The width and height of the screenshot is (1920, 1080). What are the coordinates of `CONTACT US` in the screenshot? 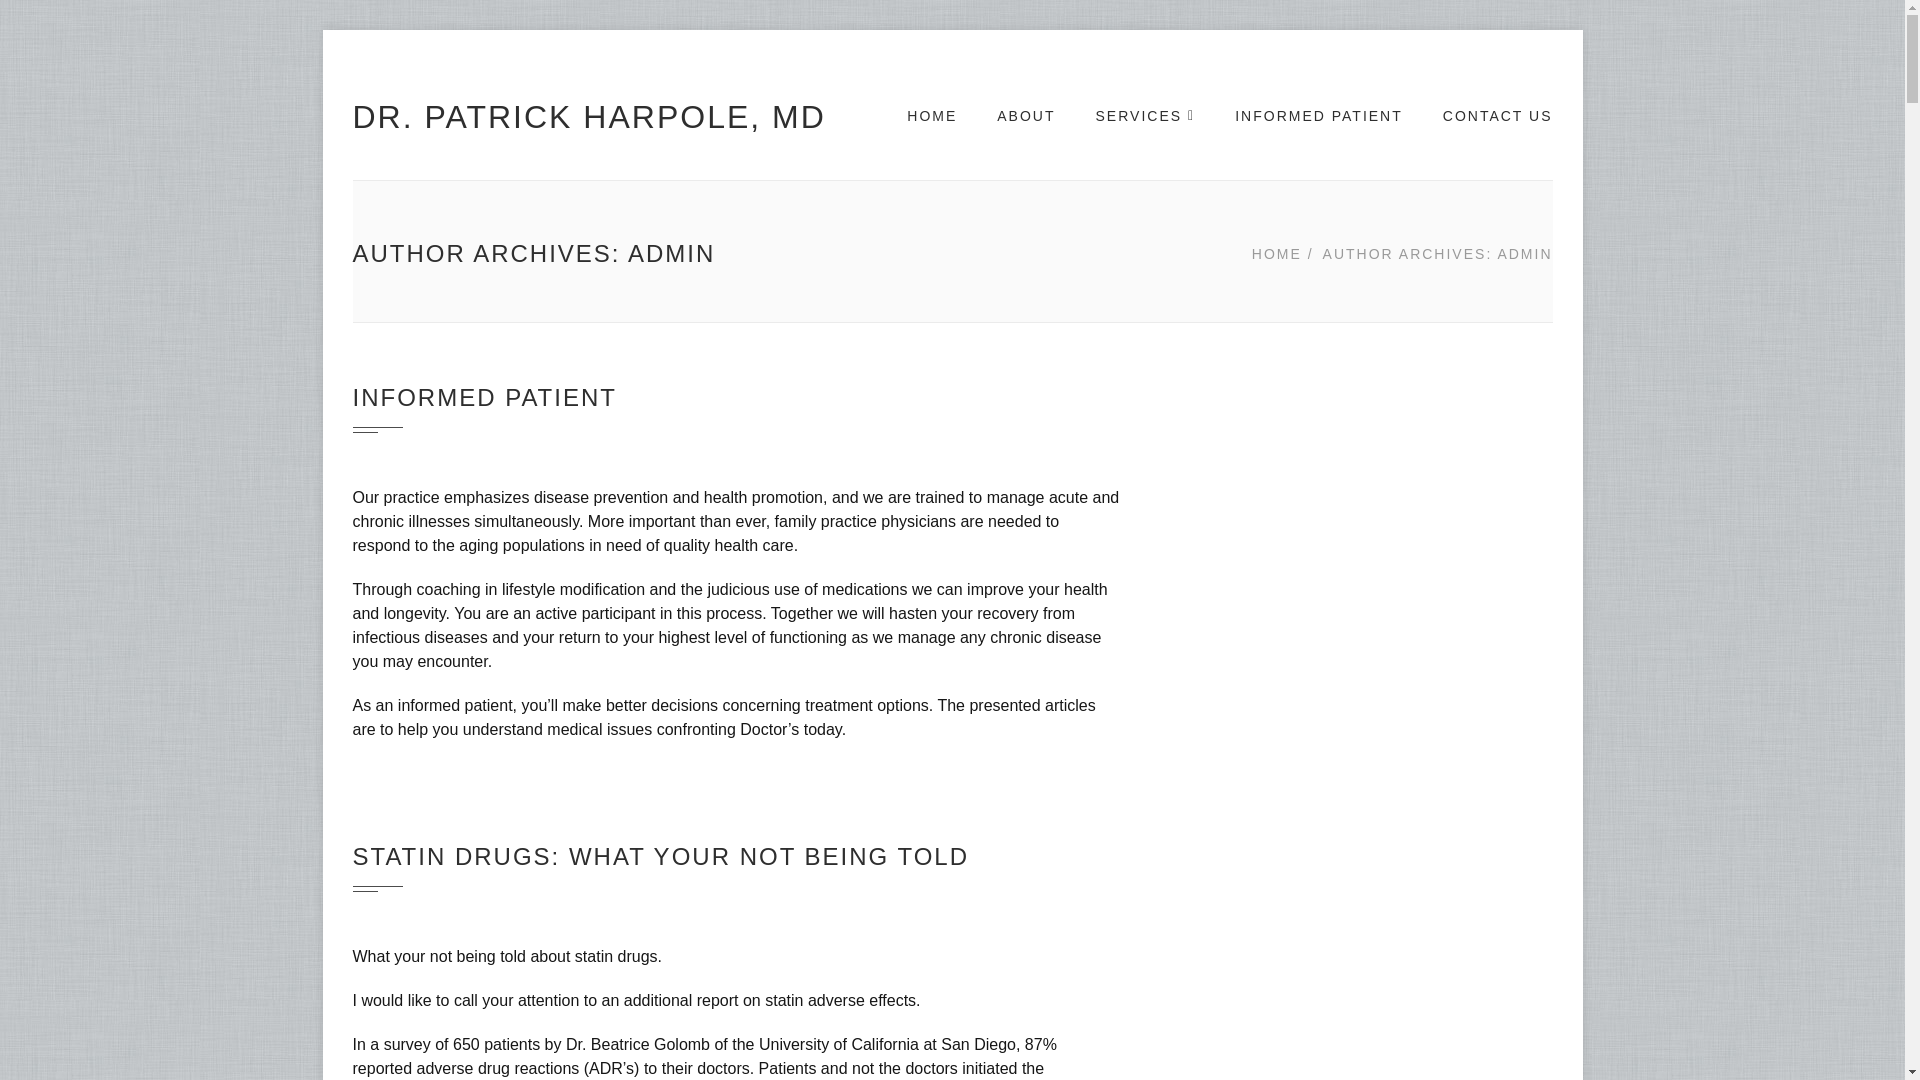 It's located at (1498, 118).